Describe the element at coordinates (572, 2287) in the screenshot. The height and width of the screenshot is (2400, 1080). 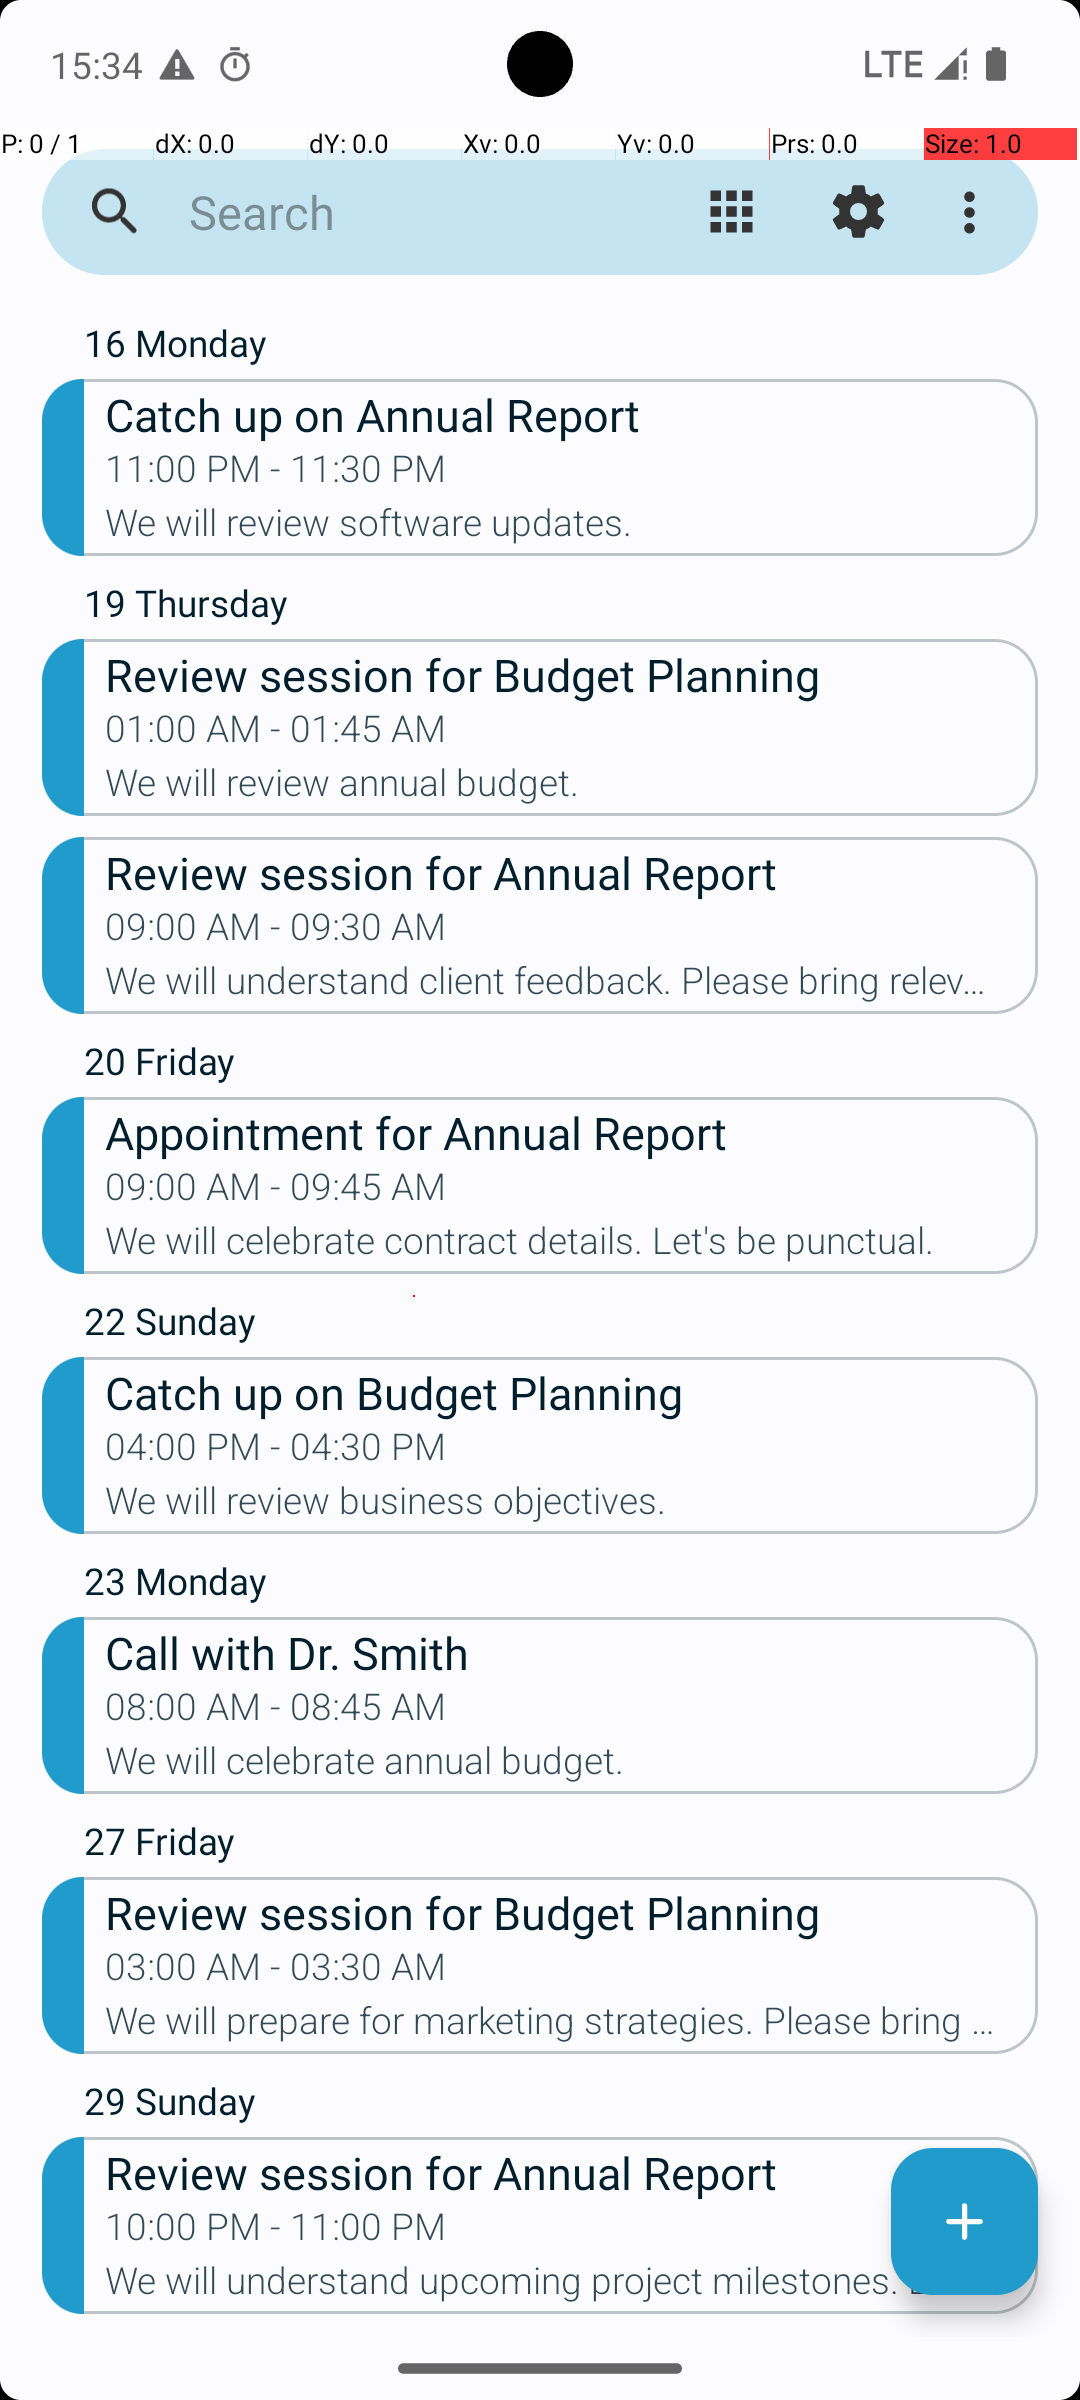
I see `We will understand upcoming project milestones. Let's be punctual.` at that location.